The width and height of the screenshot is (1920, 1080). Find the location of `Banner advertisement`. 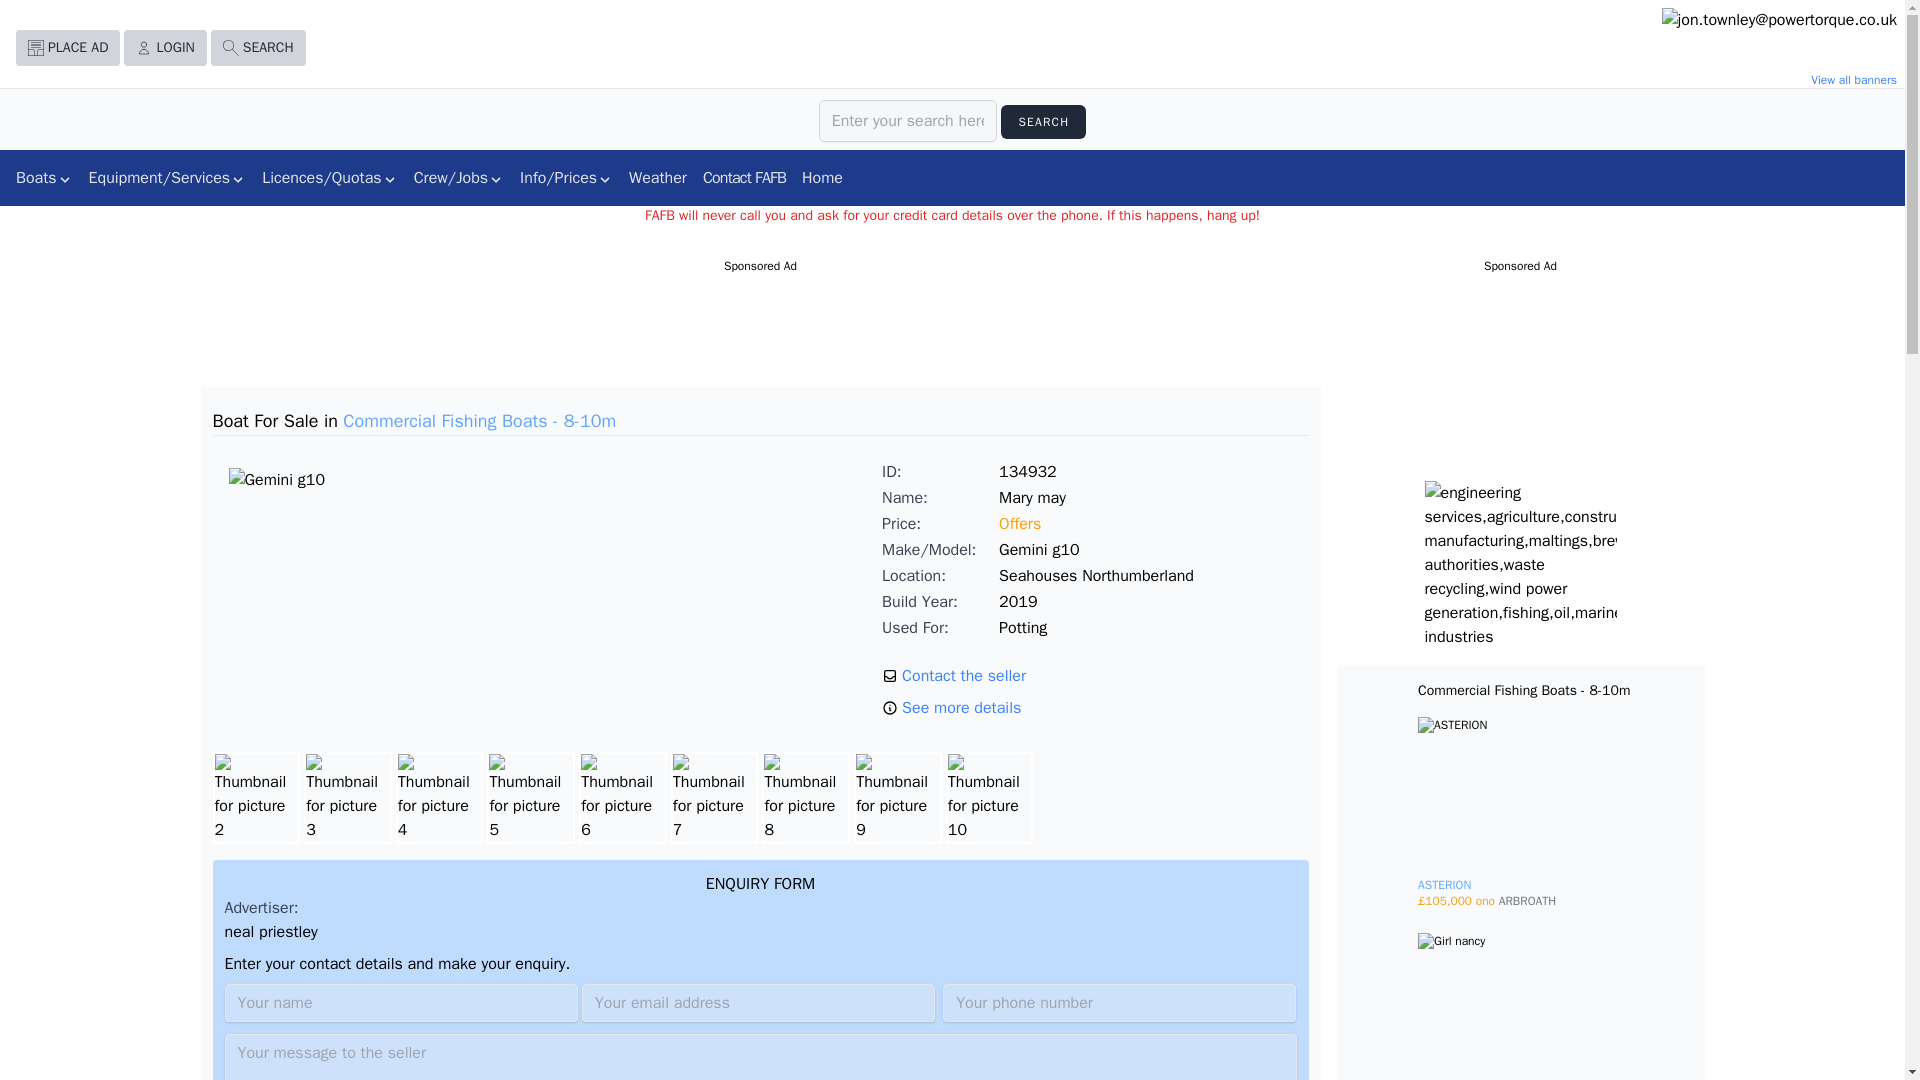

Banner advertisement is located at coordinates (1520, 564).